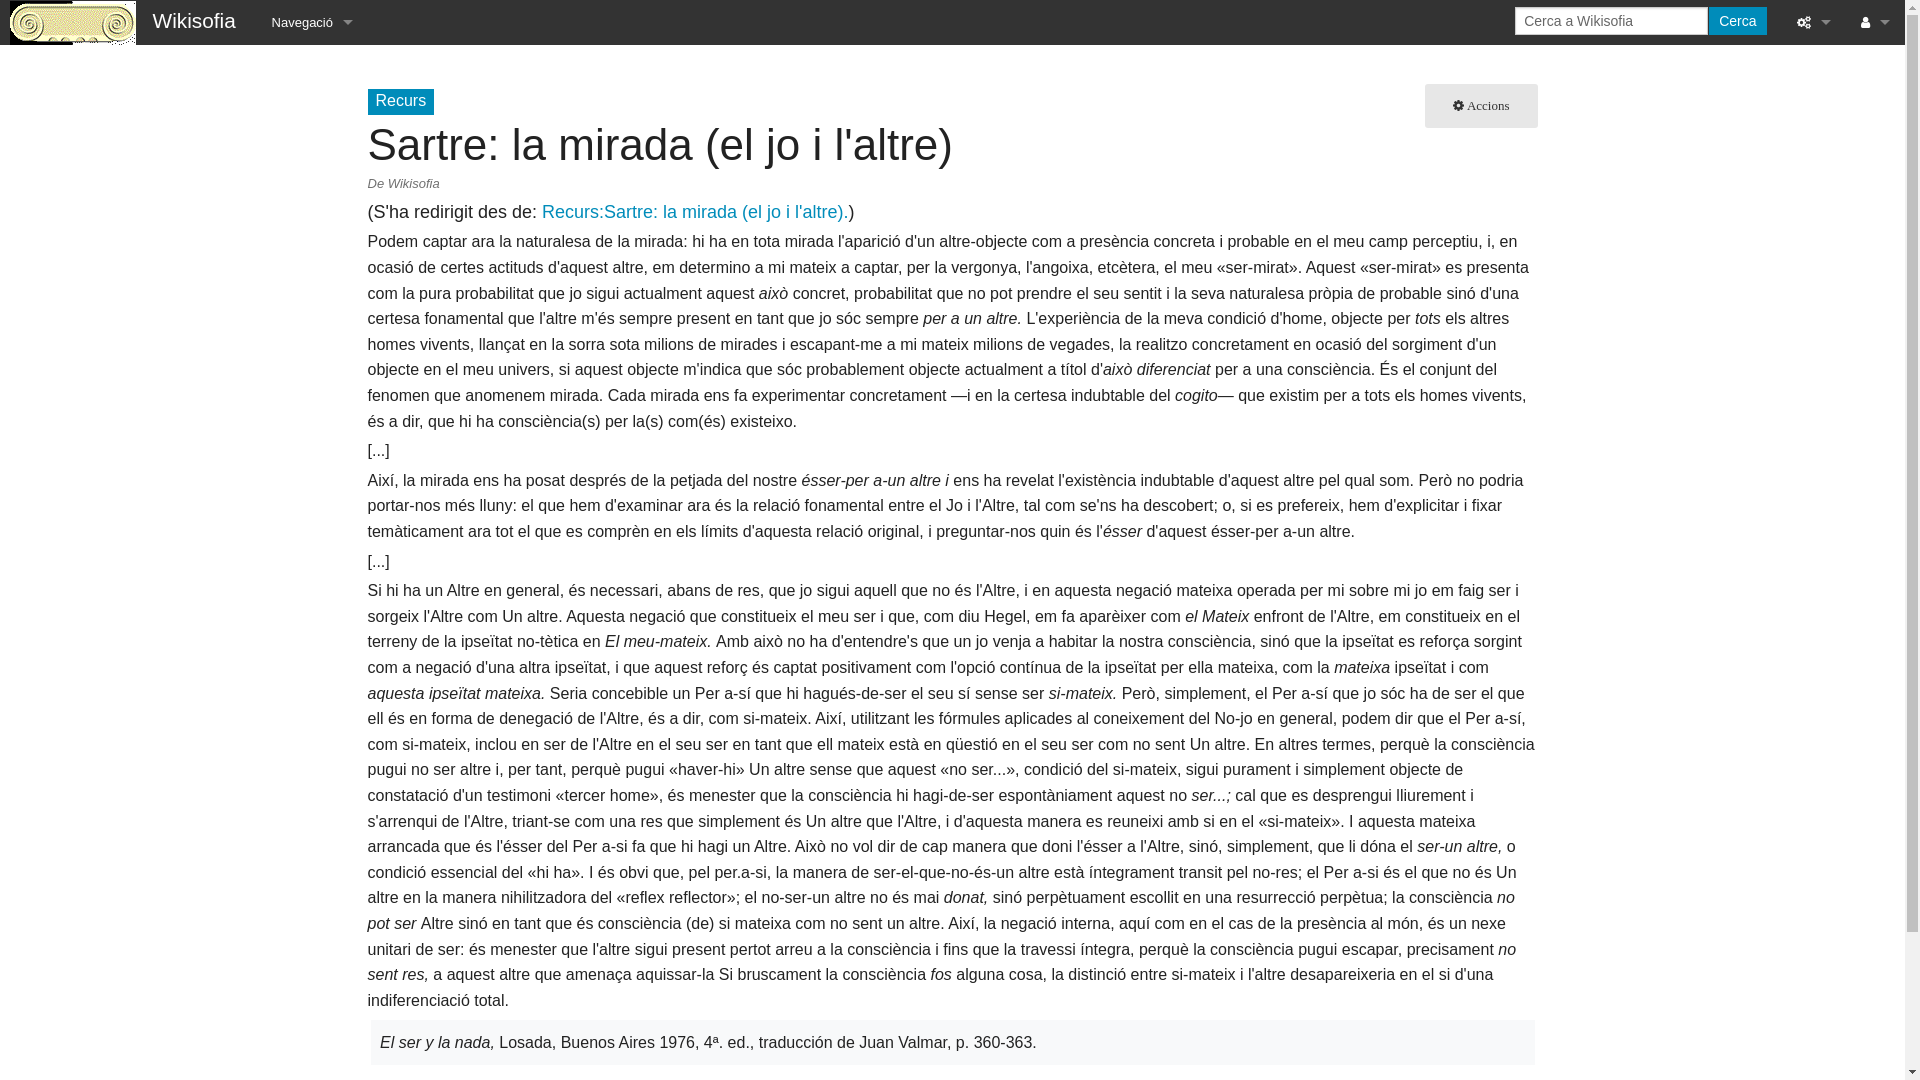 Image resolution: width=1920 pixels, height=1080 pixels. Describe the element at coordinates (1814, 112) in the screenshot. I see `Canvis relacionats` at that location.